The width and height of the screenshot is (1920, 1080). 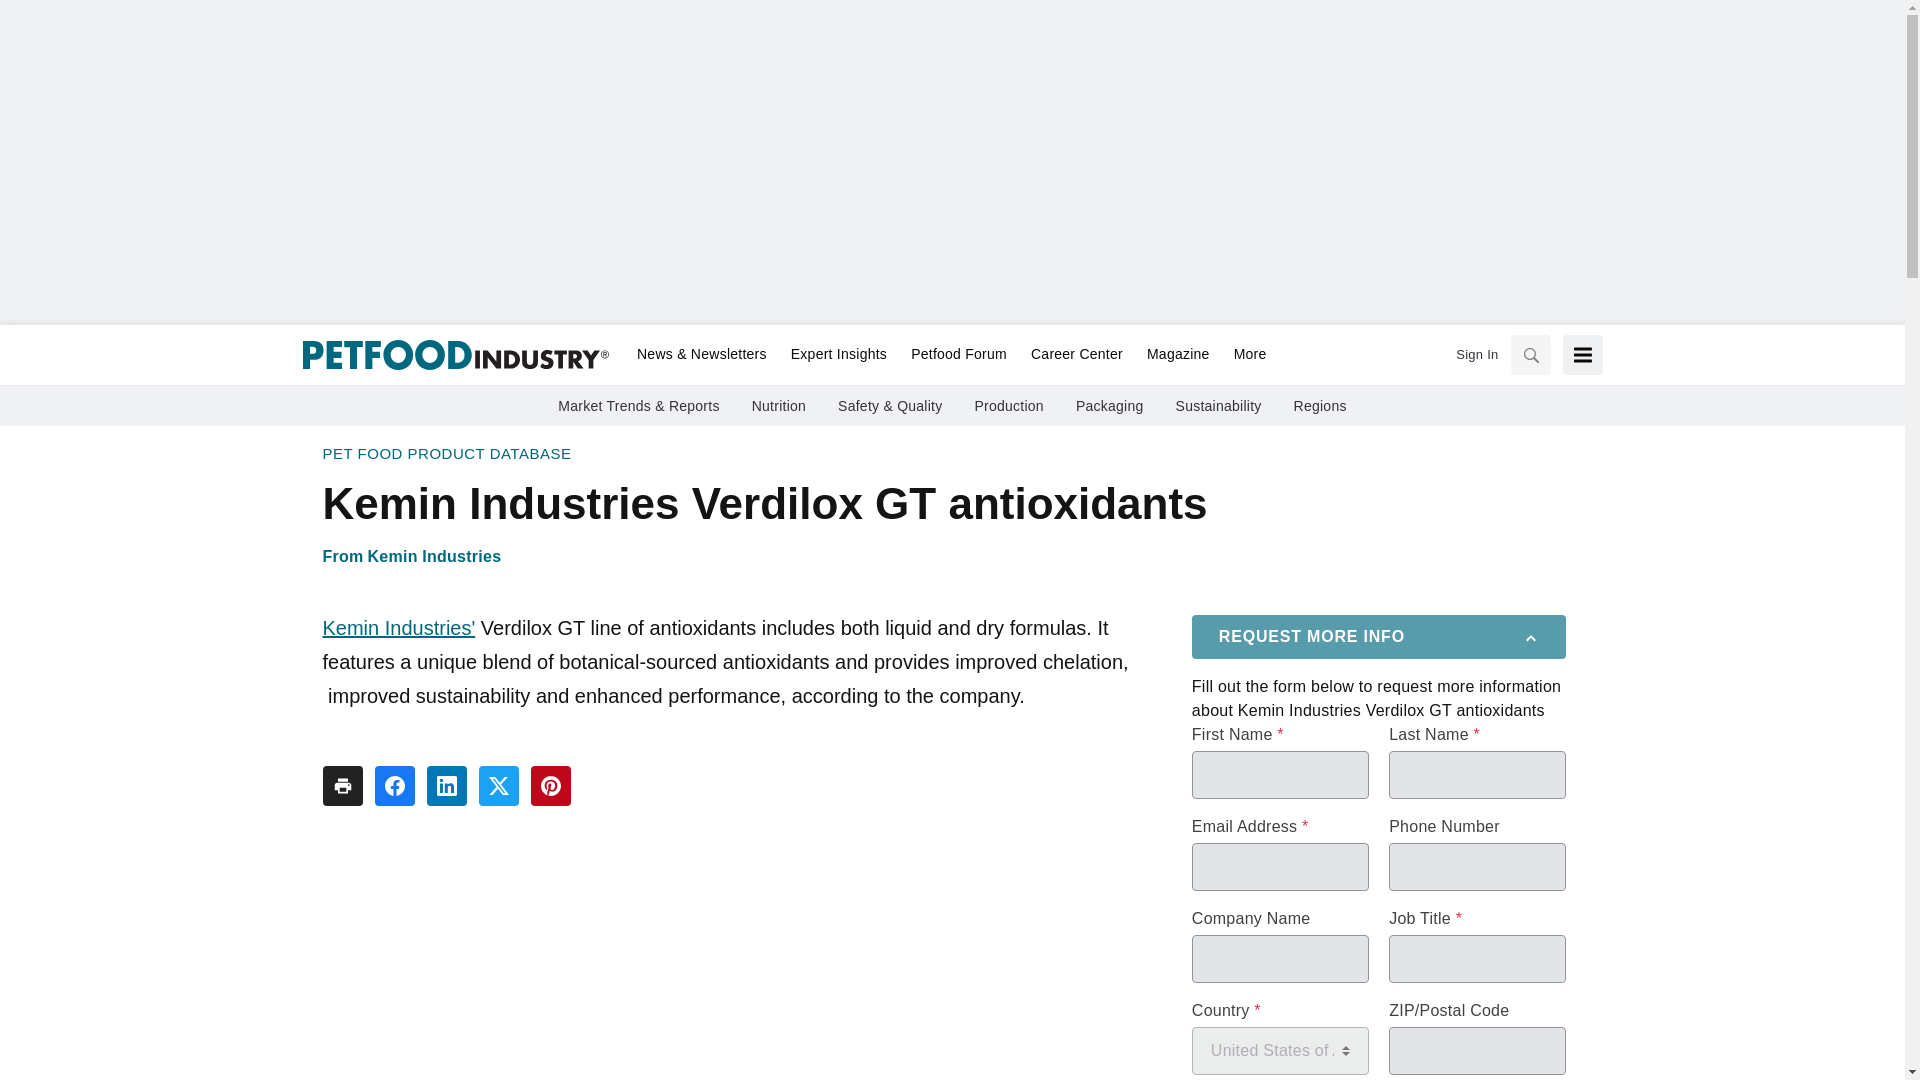 What do you see at coordinates (446, 453) in the screenshot?
I see `Pet Food Product Database` at bounding box center [446, 453].